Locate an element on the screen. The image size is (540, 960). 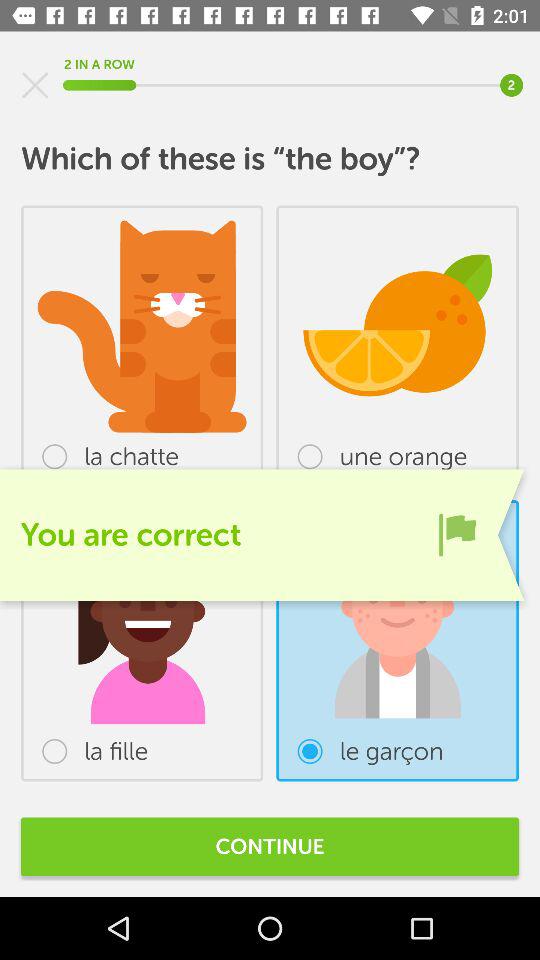
turn on icon above the which of these icon is located at coordinates (35, 85).